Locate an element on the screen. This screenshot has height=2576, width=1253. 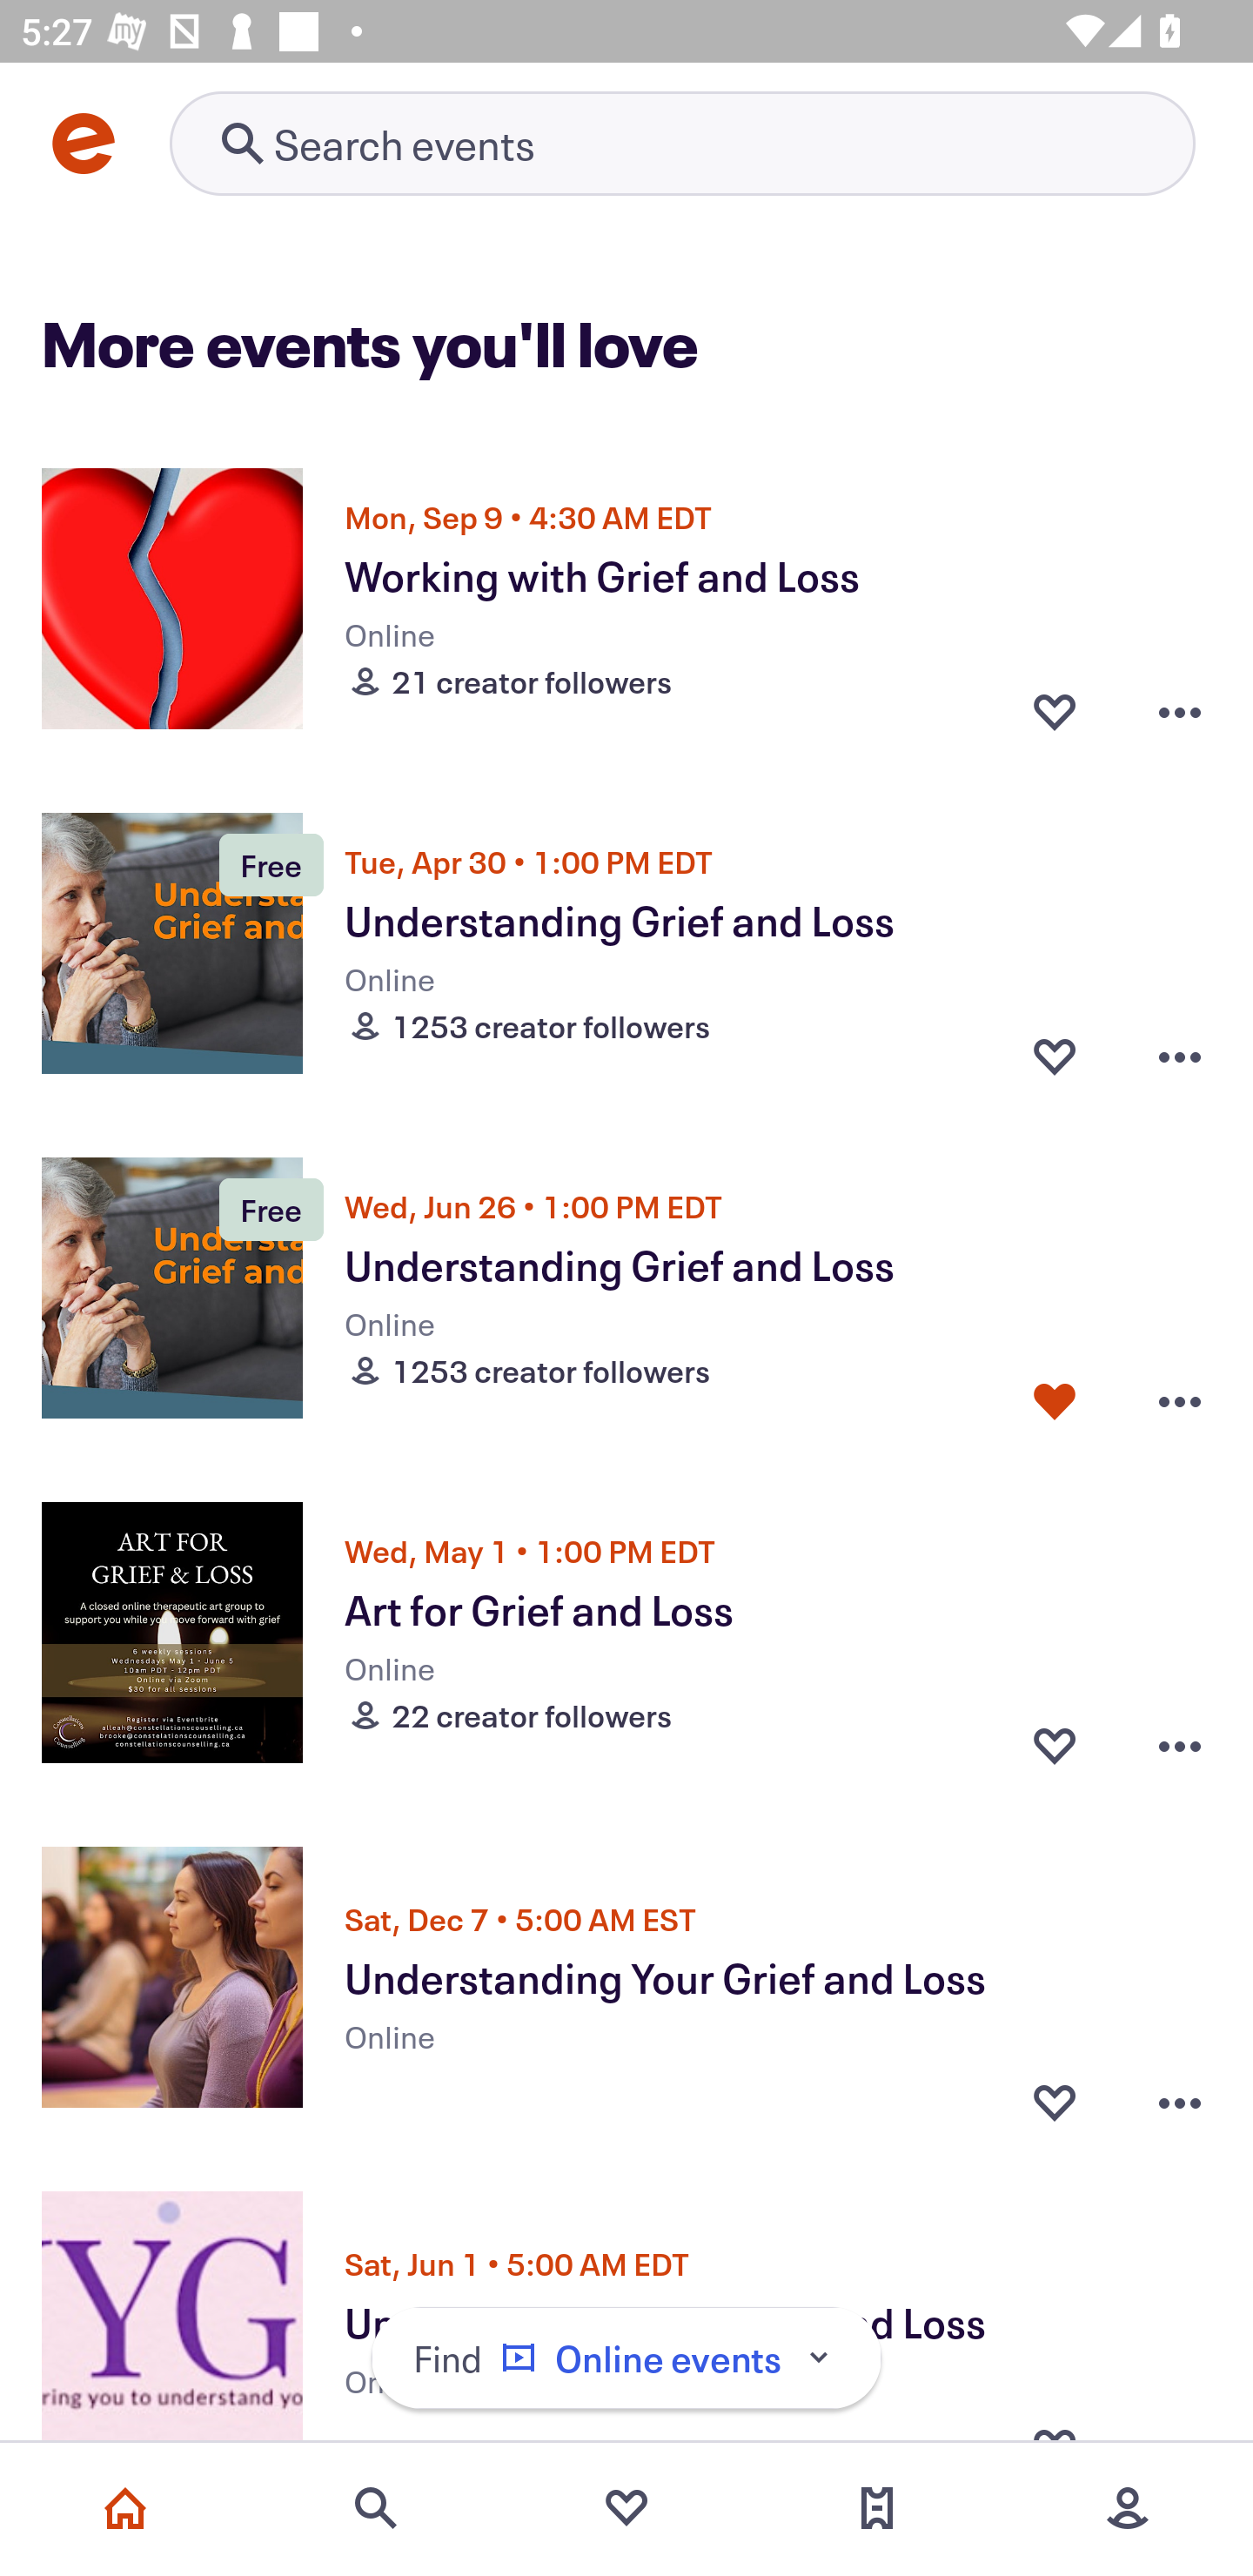
Favorite button is located at coordinates (1055, 1055).